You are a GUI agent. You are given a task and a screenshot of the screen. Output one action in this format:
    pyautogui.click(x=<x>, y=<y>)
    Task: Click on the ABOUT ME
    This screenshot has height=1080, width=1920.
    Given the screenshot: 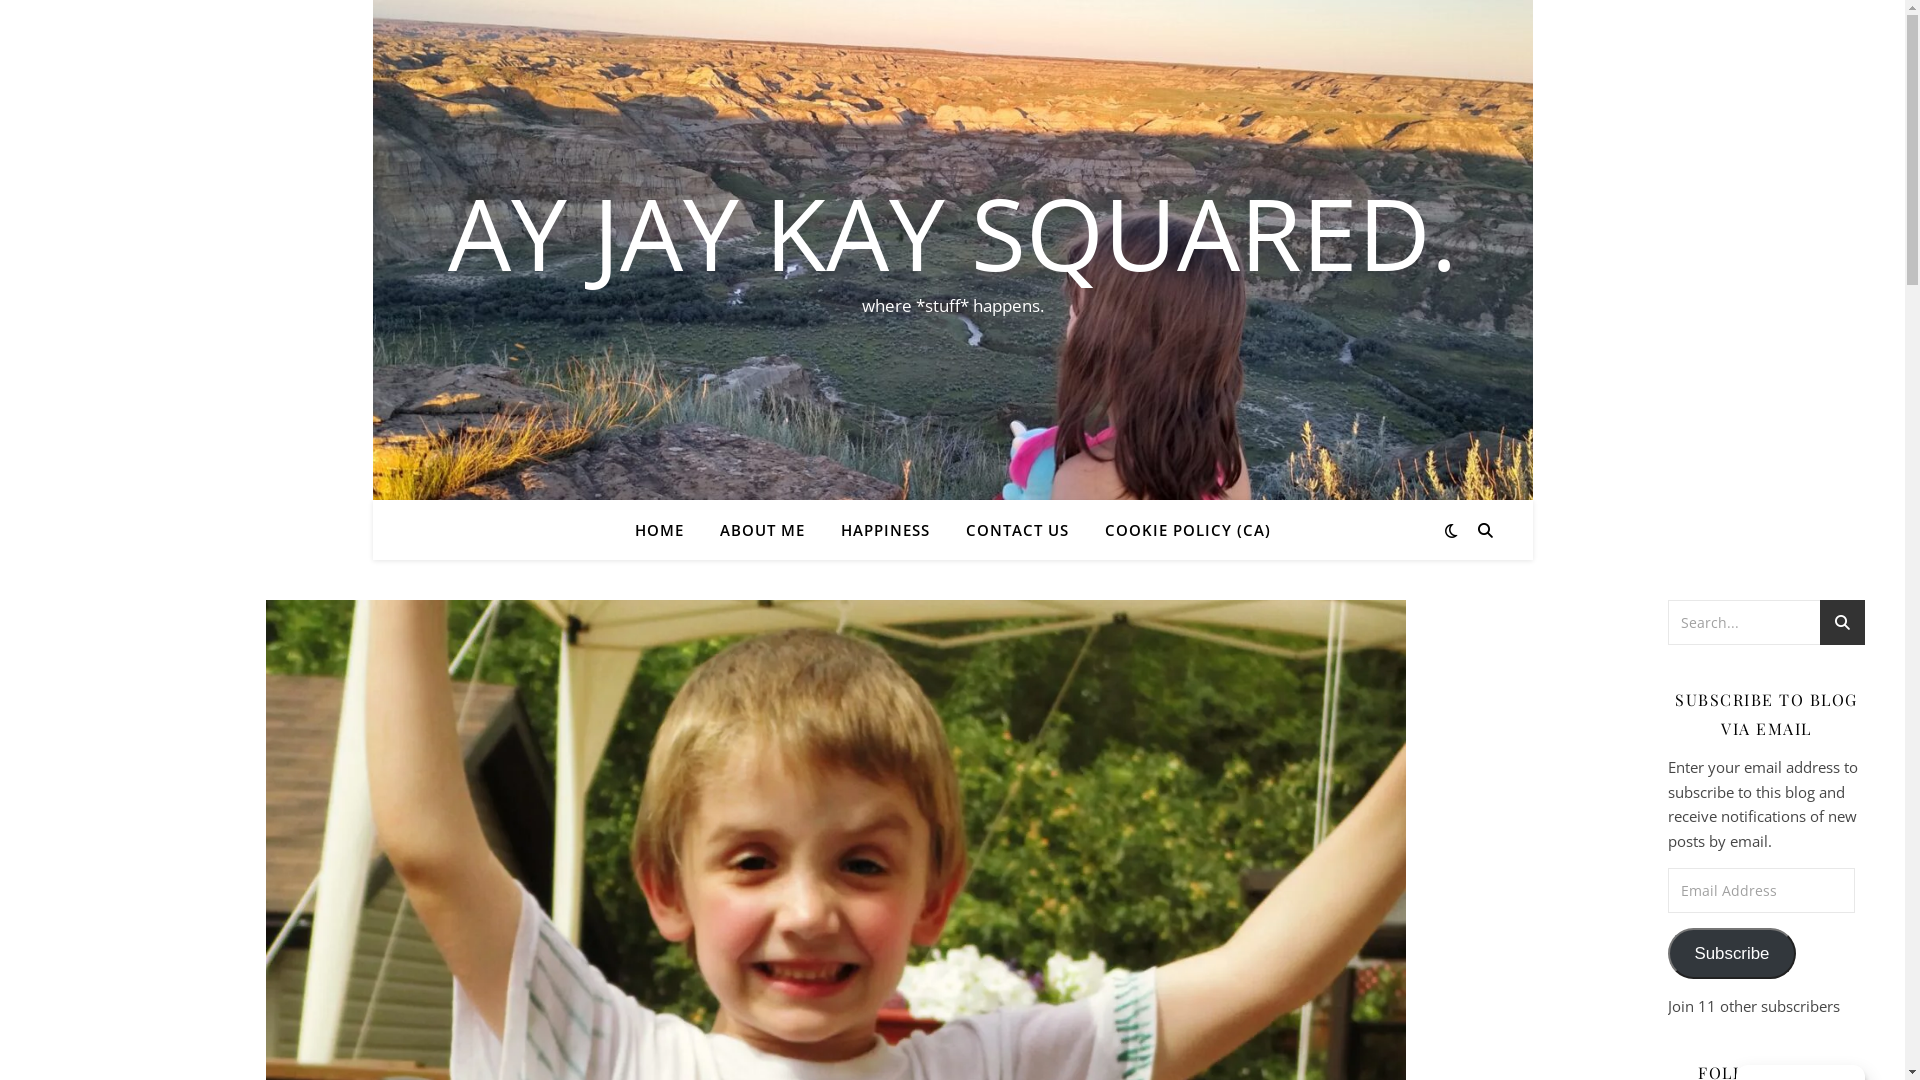 What is the action you would take?
    pyautogui.click(x=762, y=530)
    